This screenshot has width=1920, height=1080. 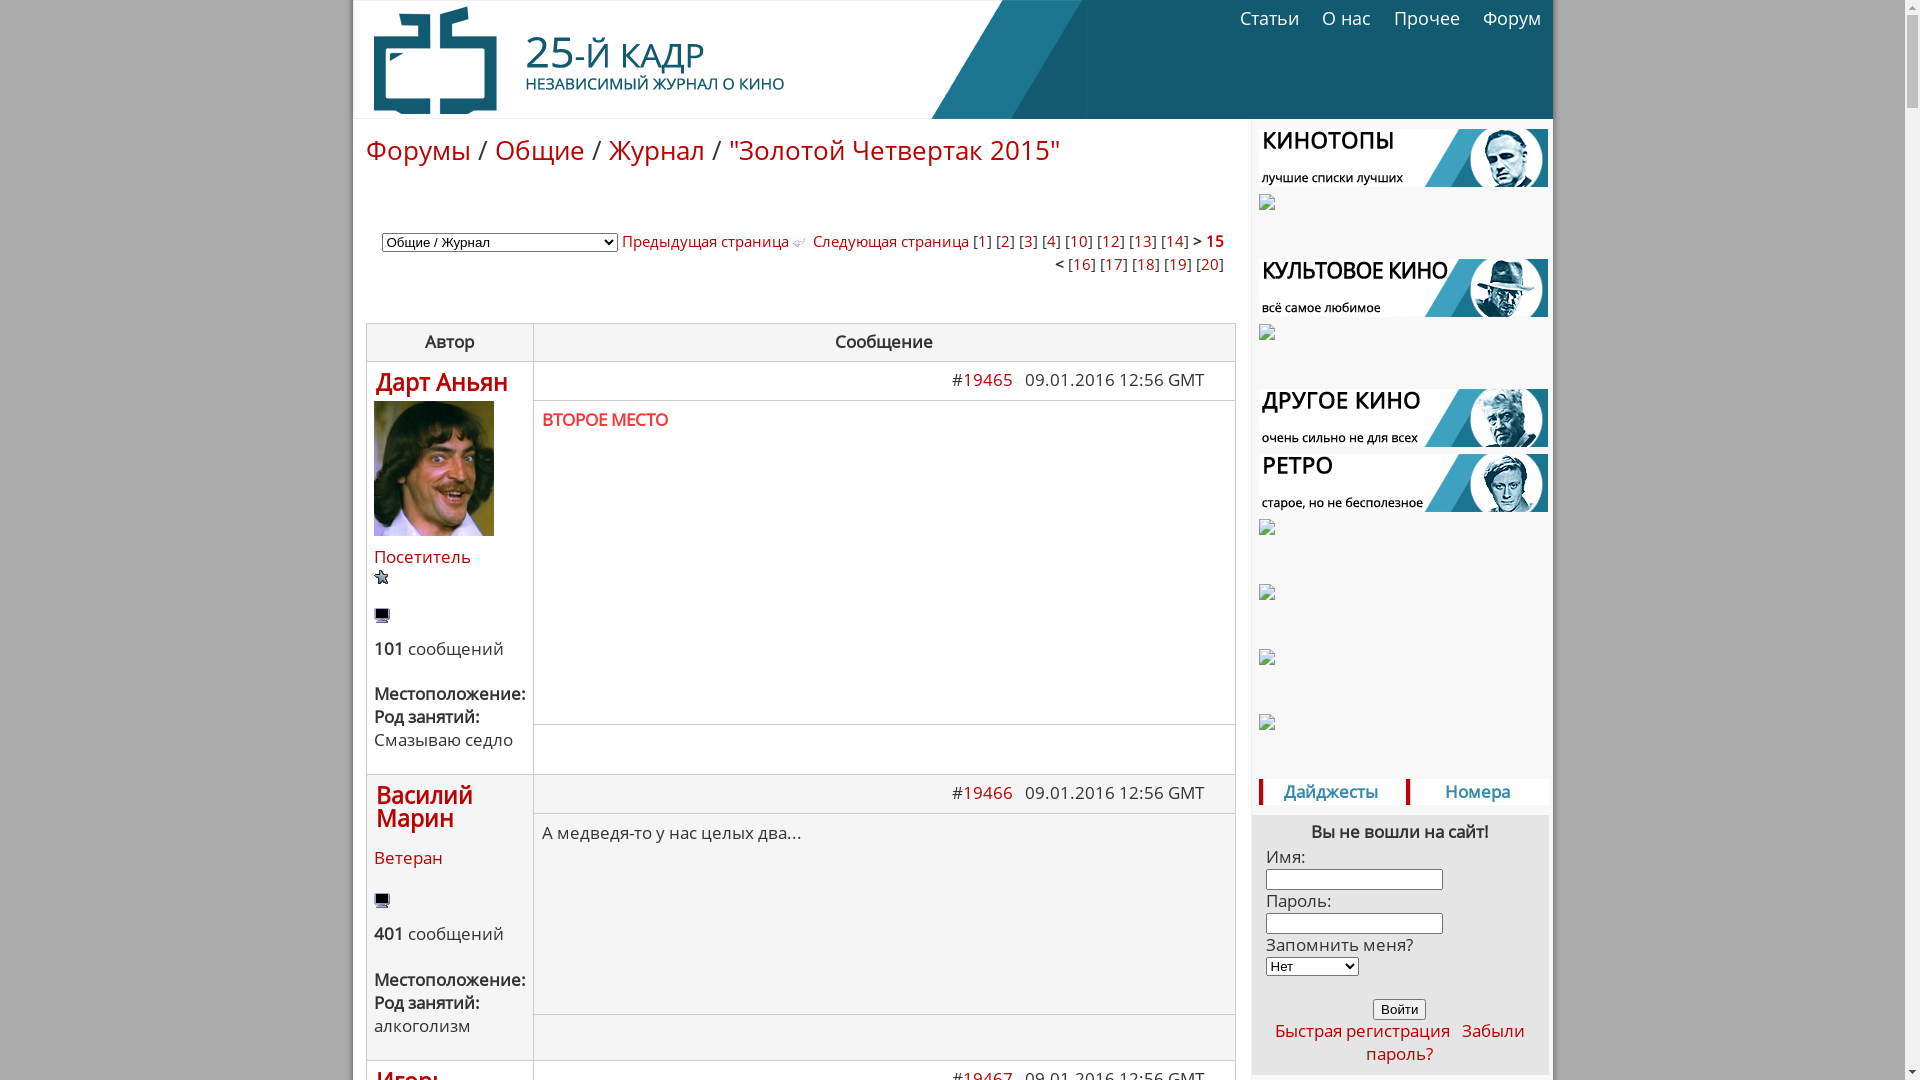 I want to click on 19465, so click(x=987, y=380).